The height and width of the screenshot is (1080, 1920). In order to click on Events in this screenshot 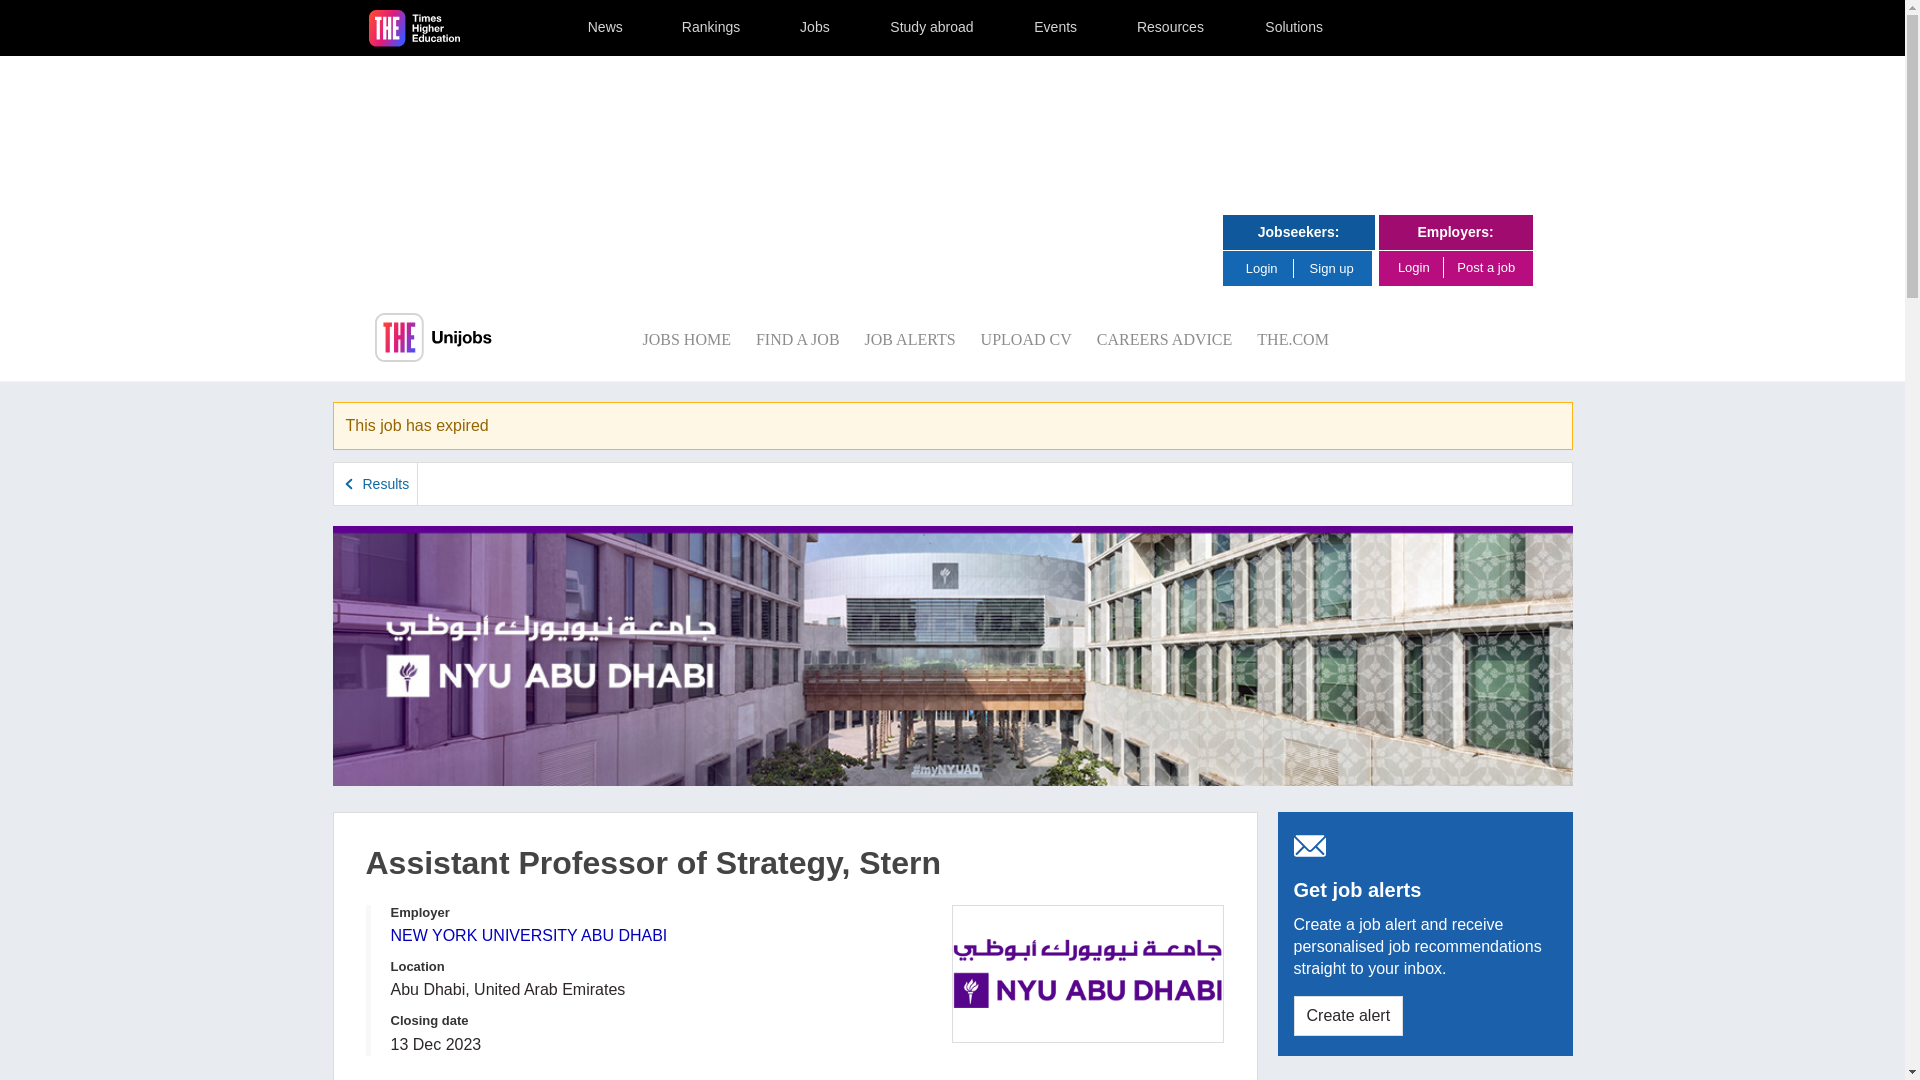, I will do `click(1056, 28)`.